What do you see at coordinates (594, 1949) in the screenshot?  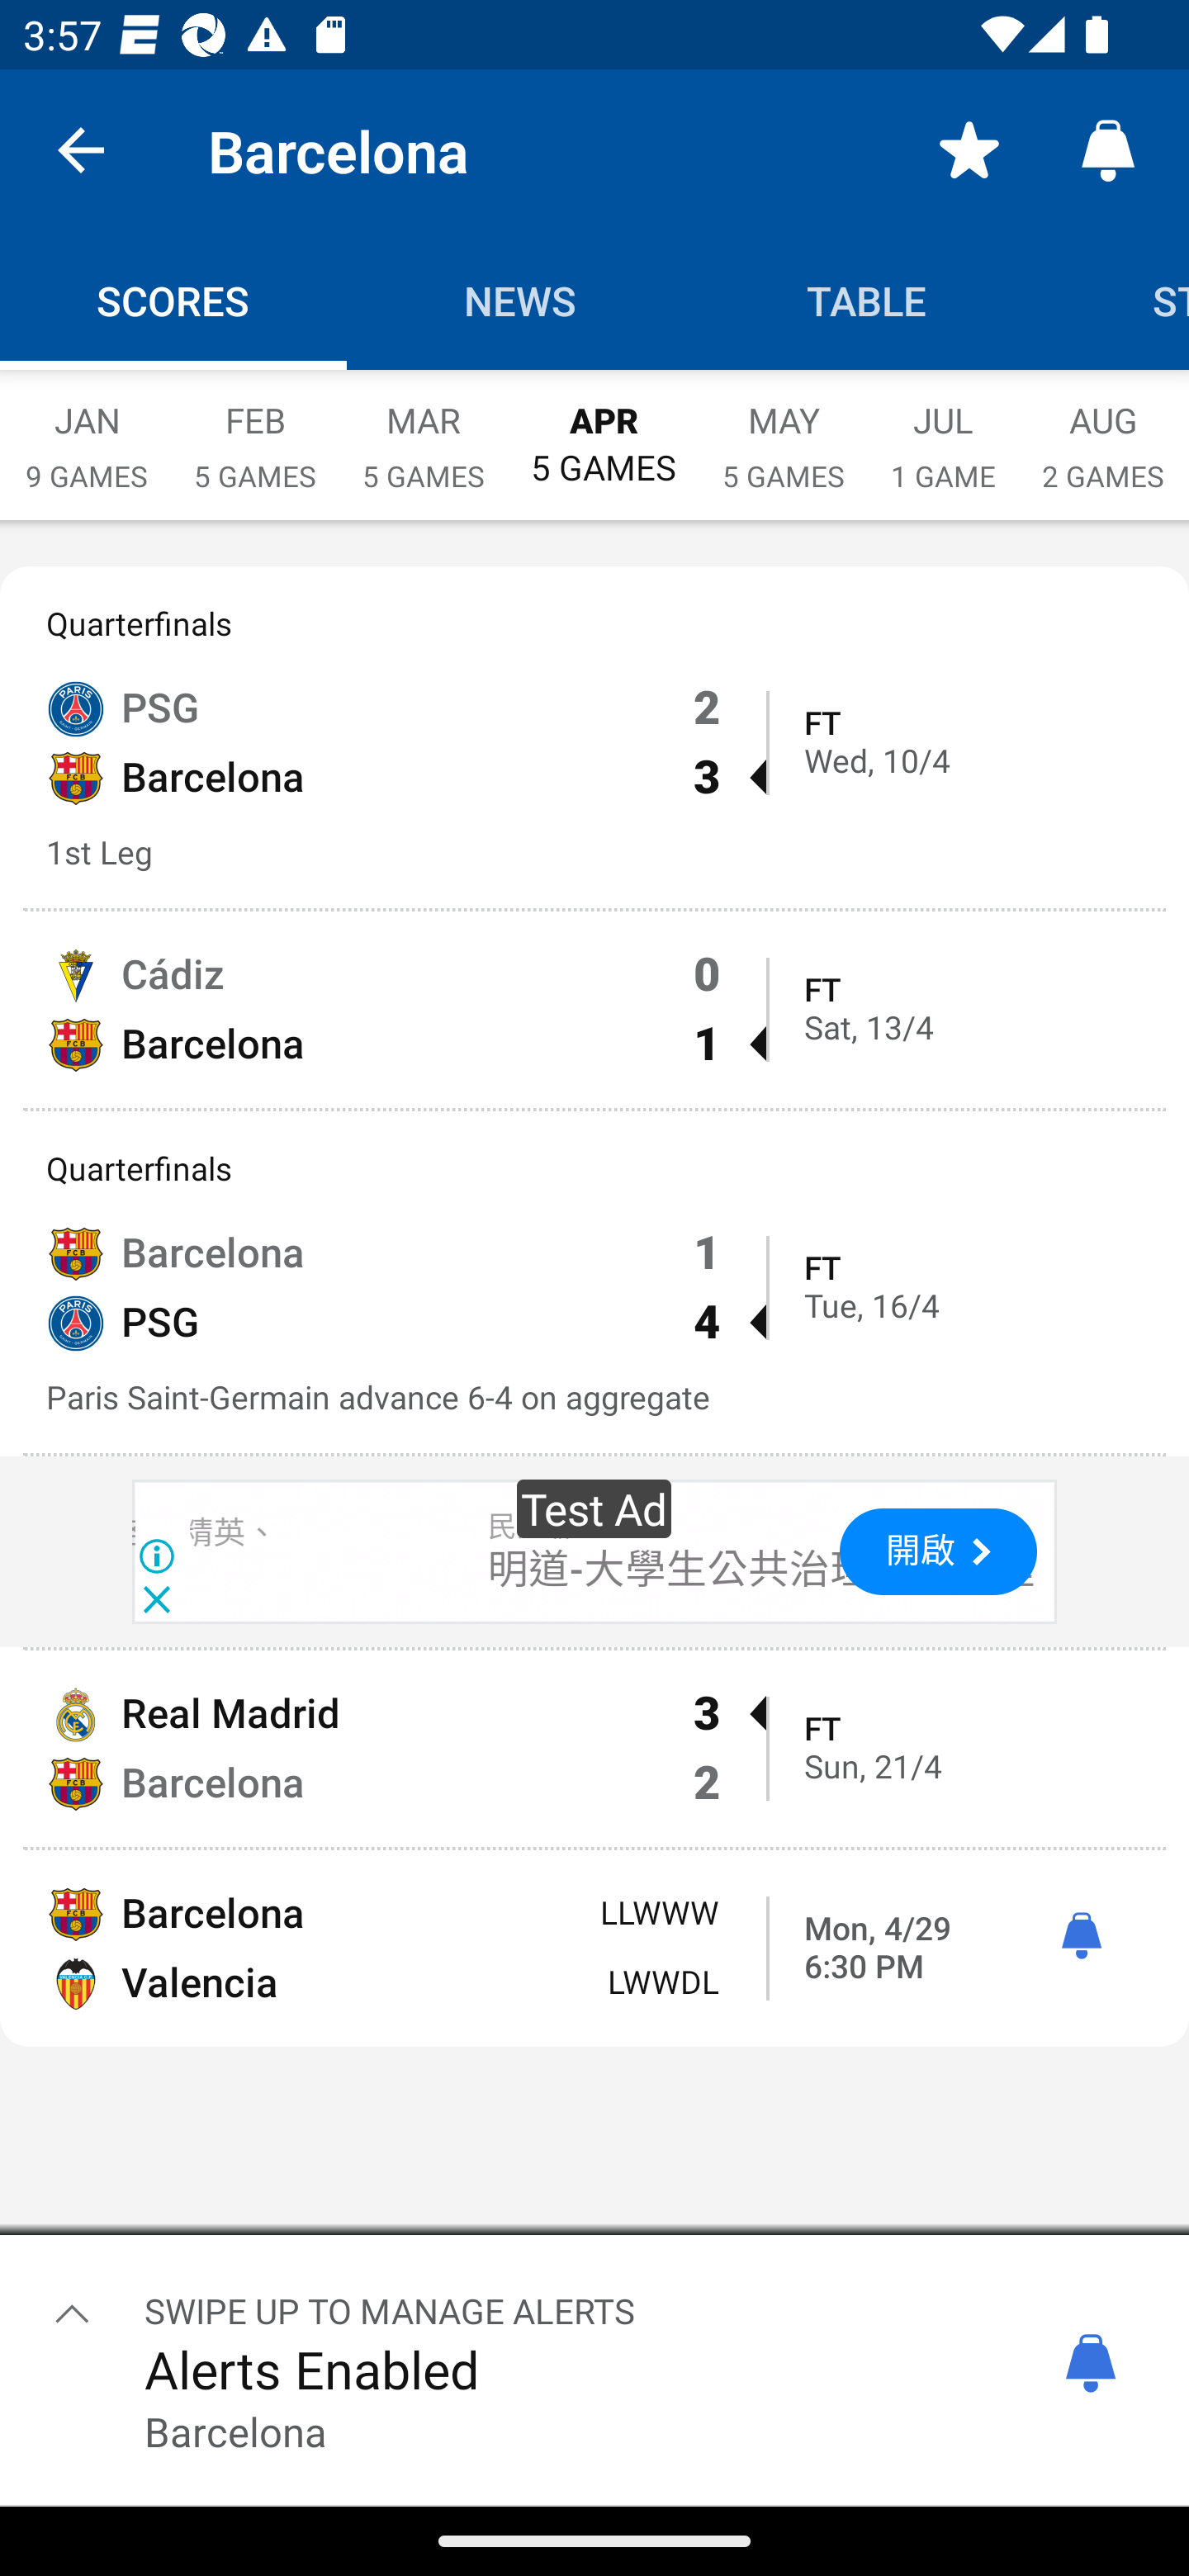 I see `Barcelona LLWWW Valencia LWWDL Mon, 4/29 6:30 PM ì` at bounding box center [594, 1949].